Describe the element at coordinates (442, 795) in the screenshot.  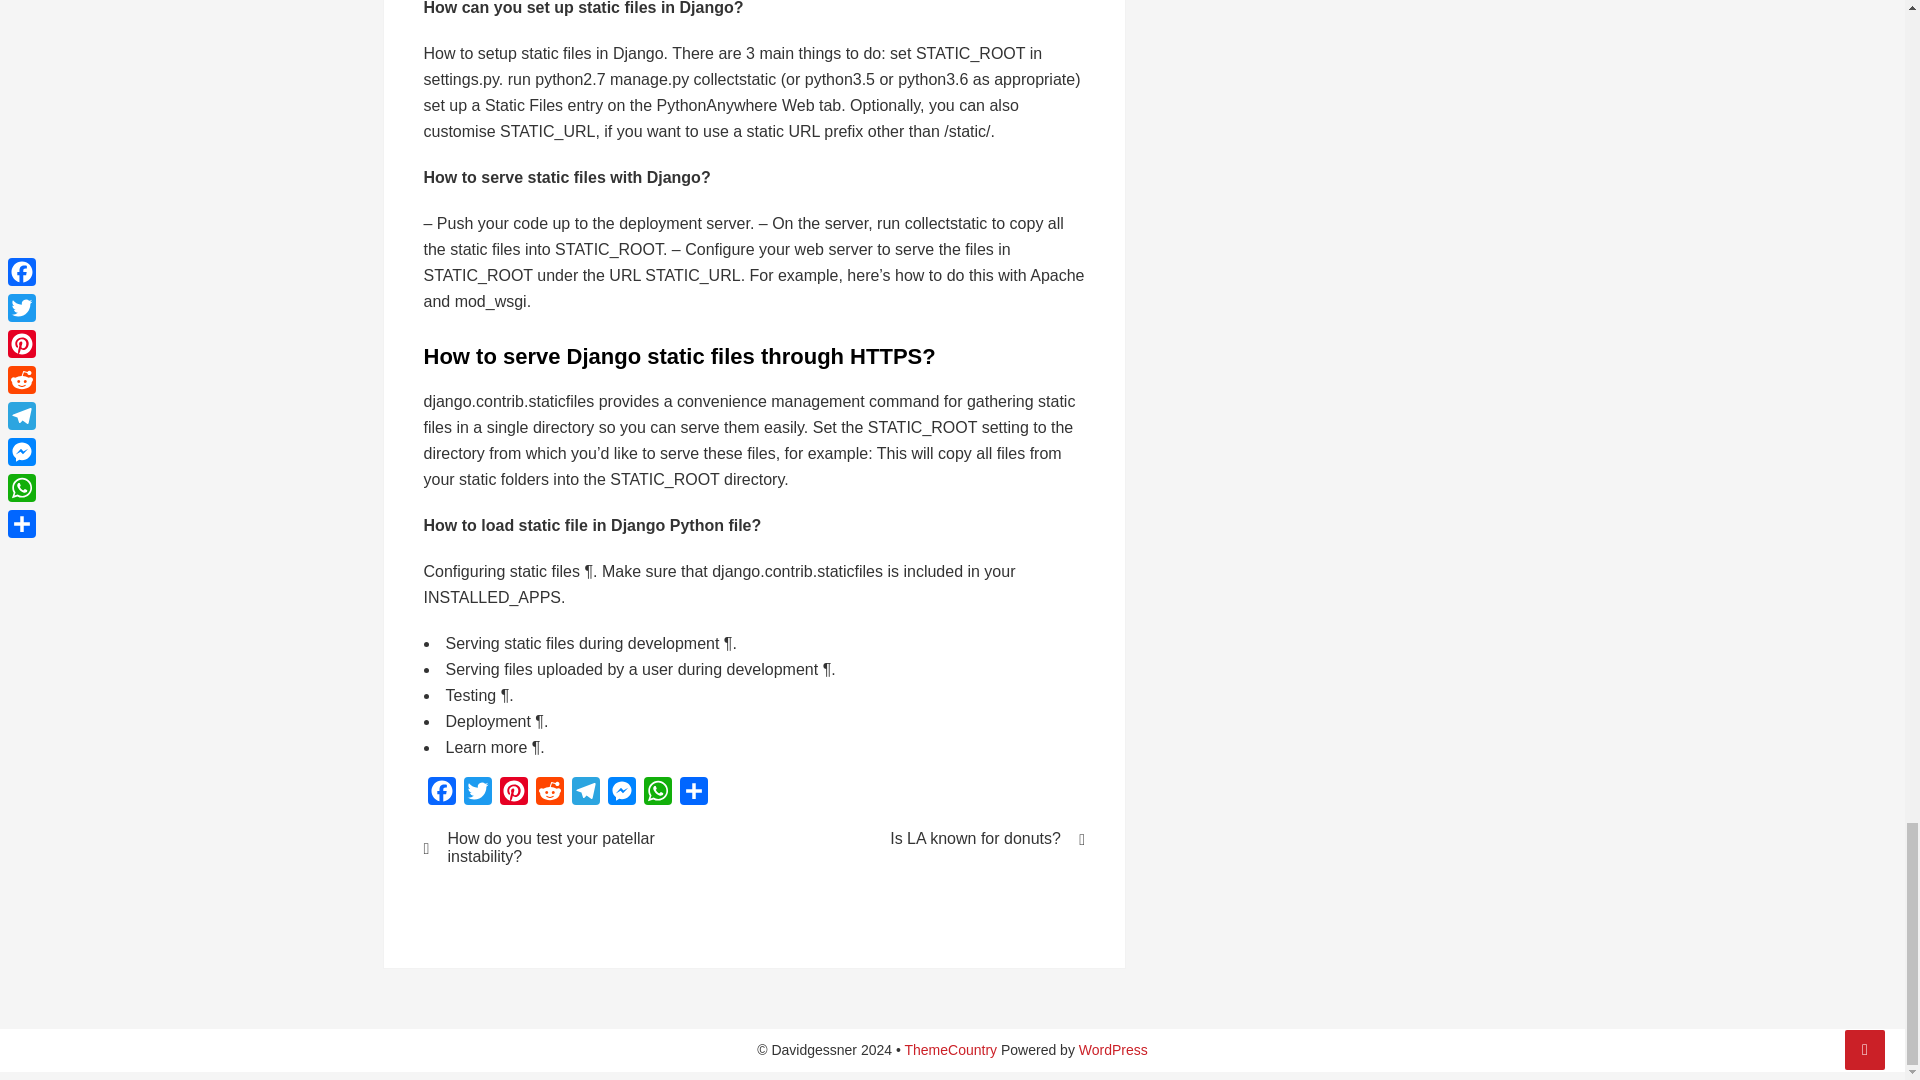
I see `Facebook` at that location.